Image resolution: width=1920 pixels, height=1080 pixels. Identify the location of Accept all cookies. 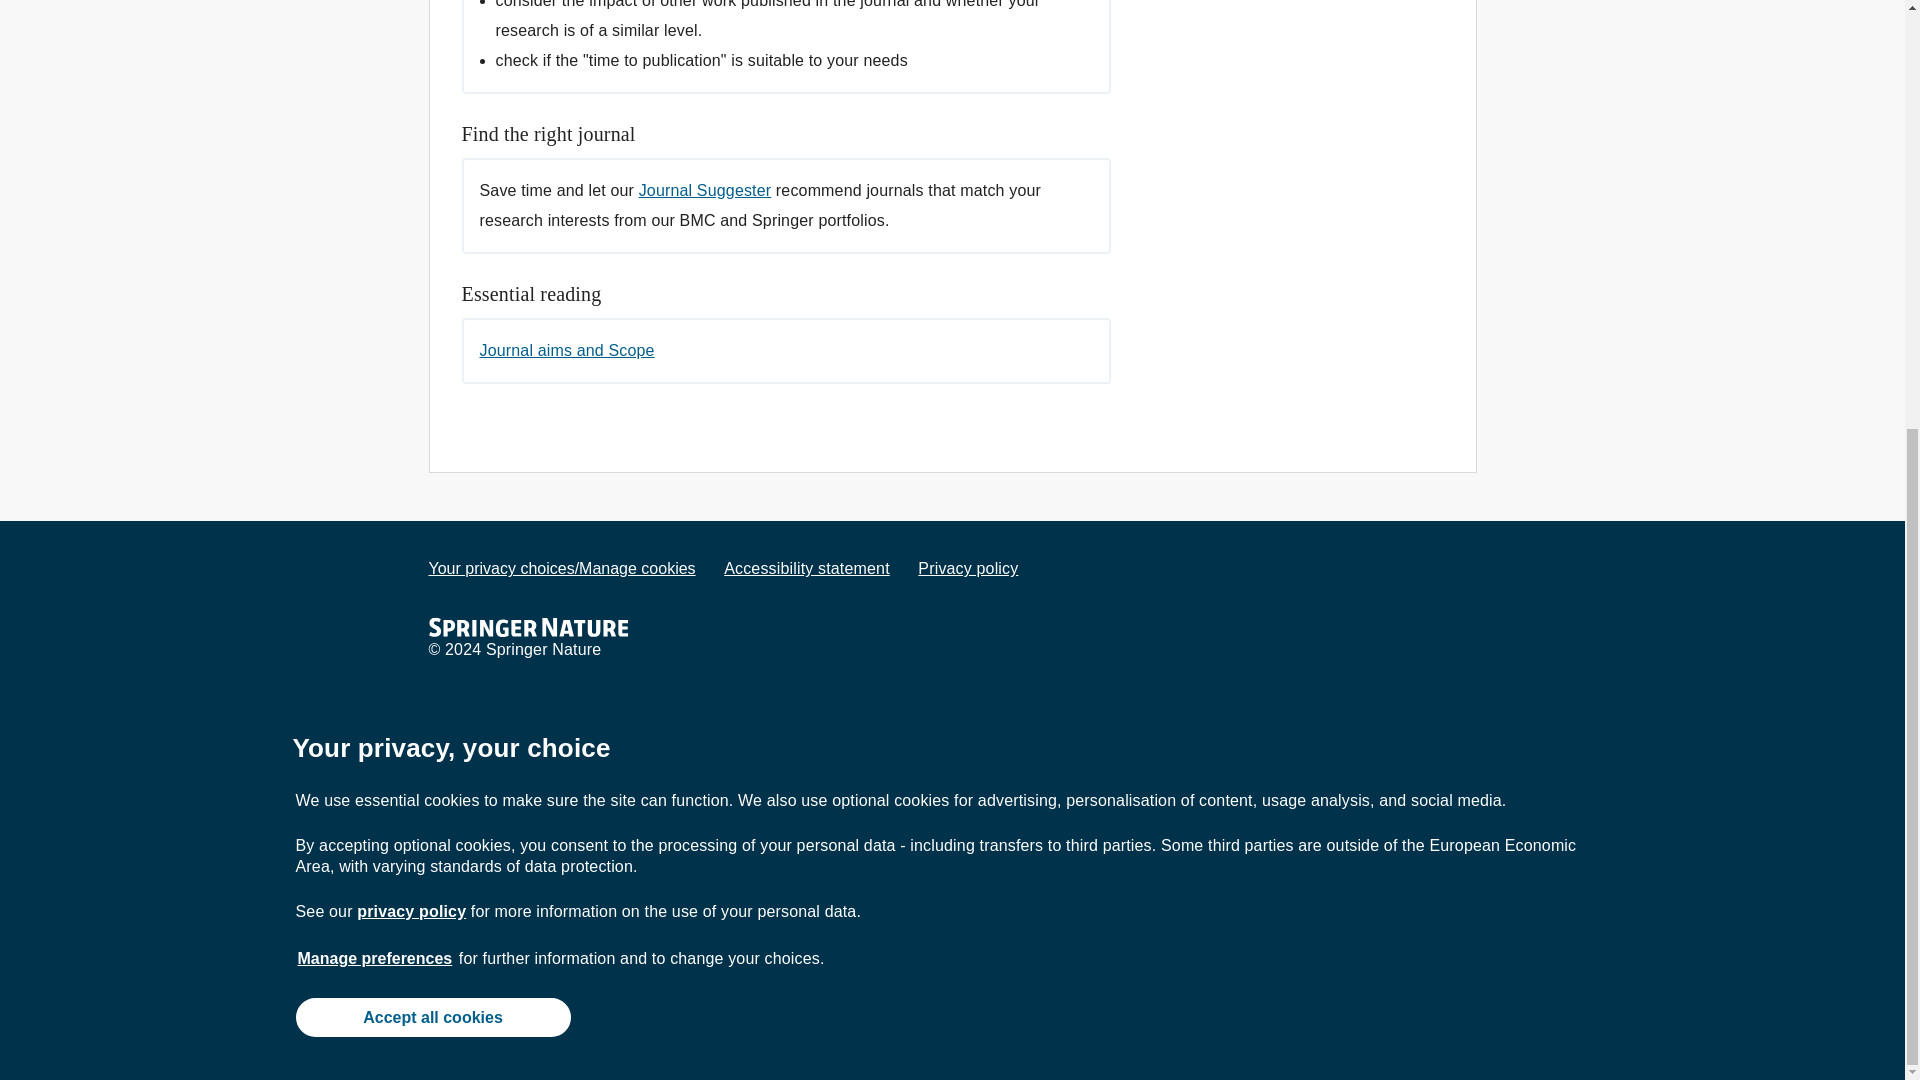
(432, 314).